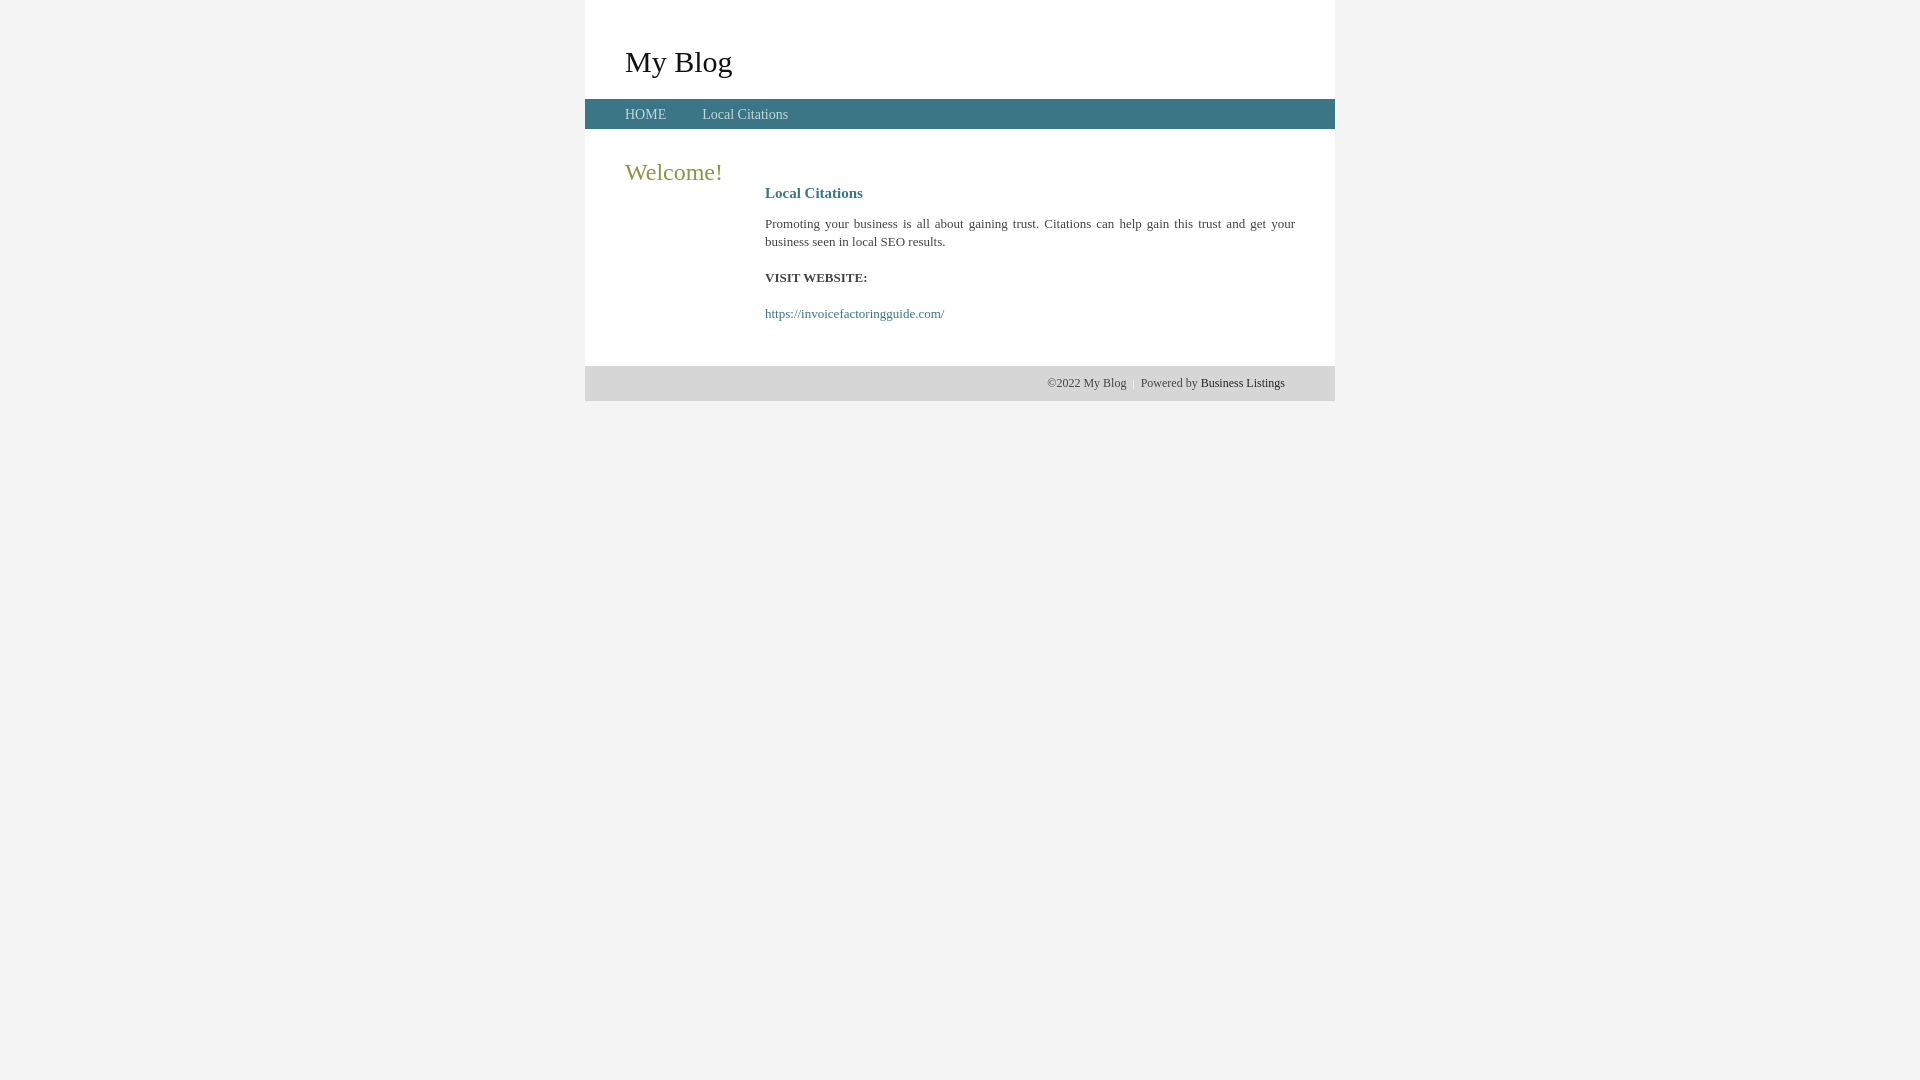  What do you see at coordinates (646, 114) in the screenshot?
I see `HOME` at bounding box center [646, 114].